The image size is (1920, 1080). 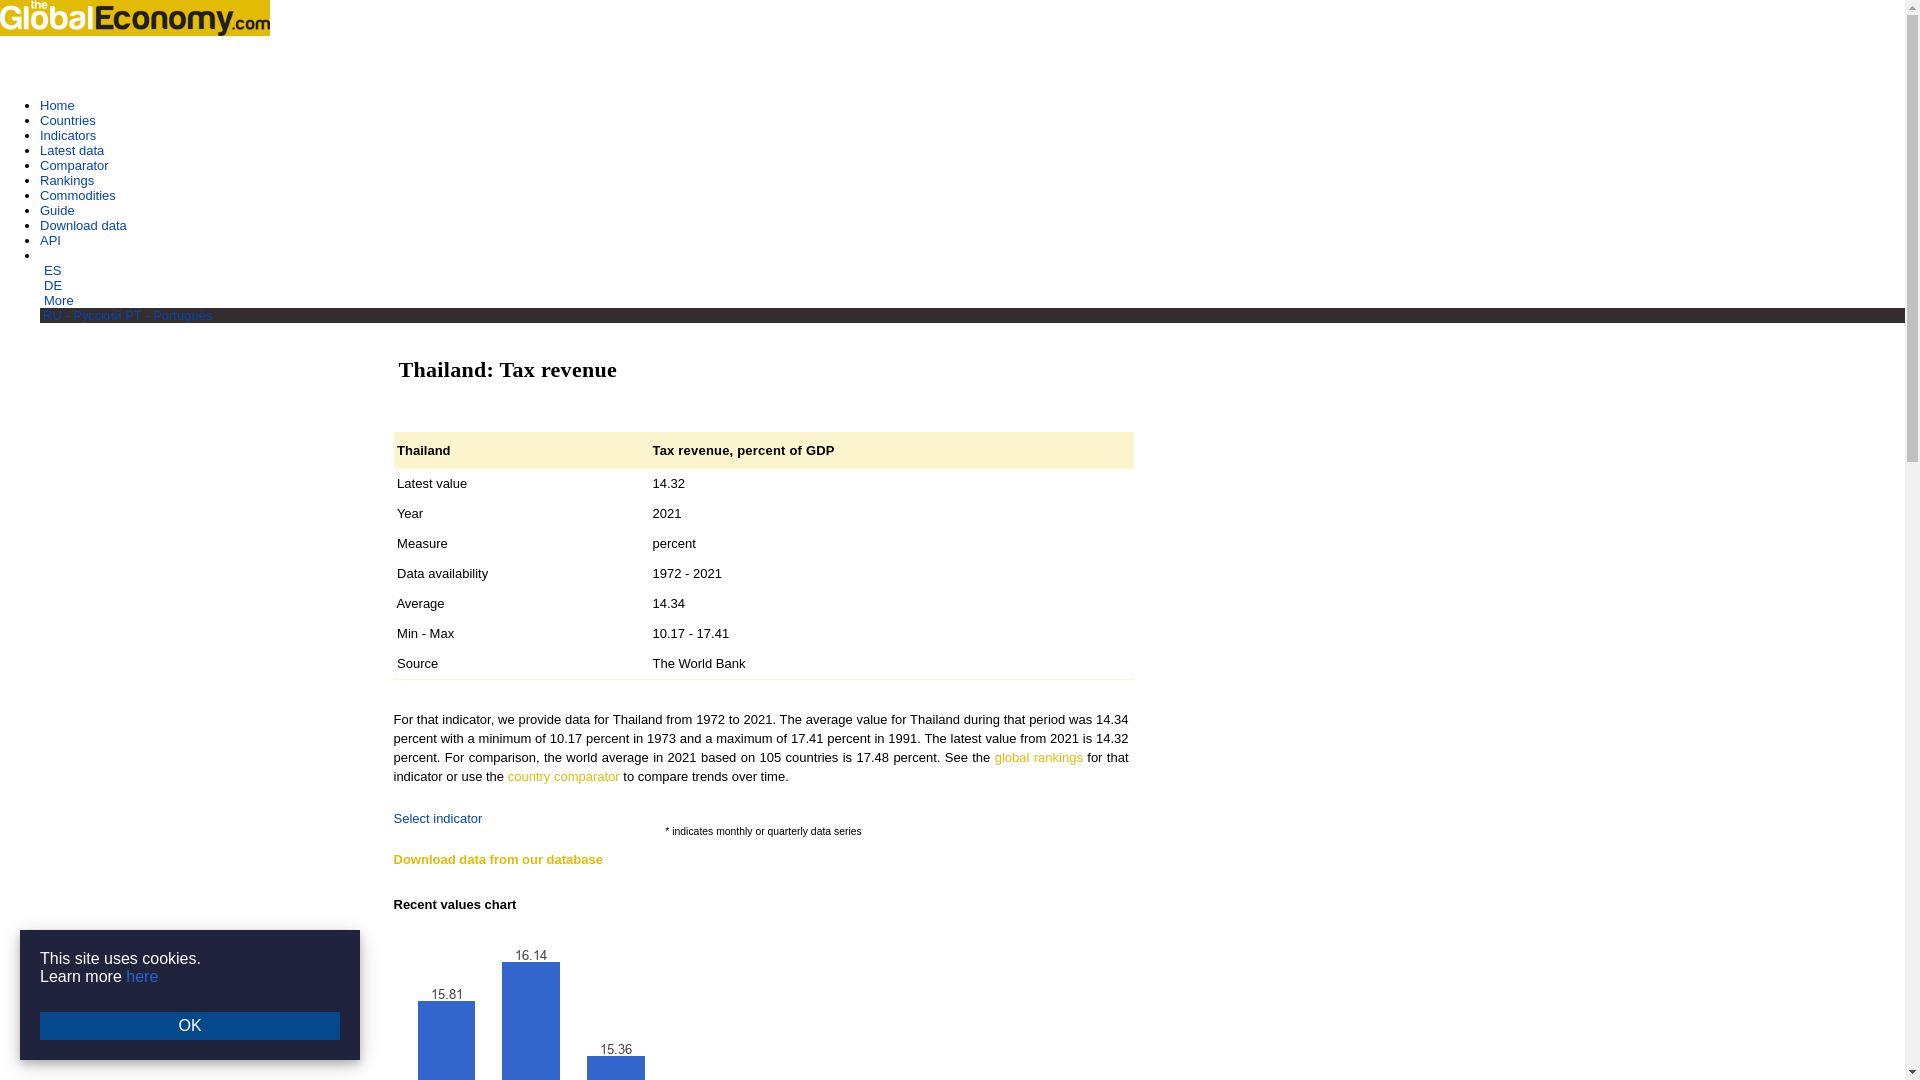 What do you see at coordinates (67, 180) in the screenshot?
I see `Rankings` at bounding box center [67, 180].